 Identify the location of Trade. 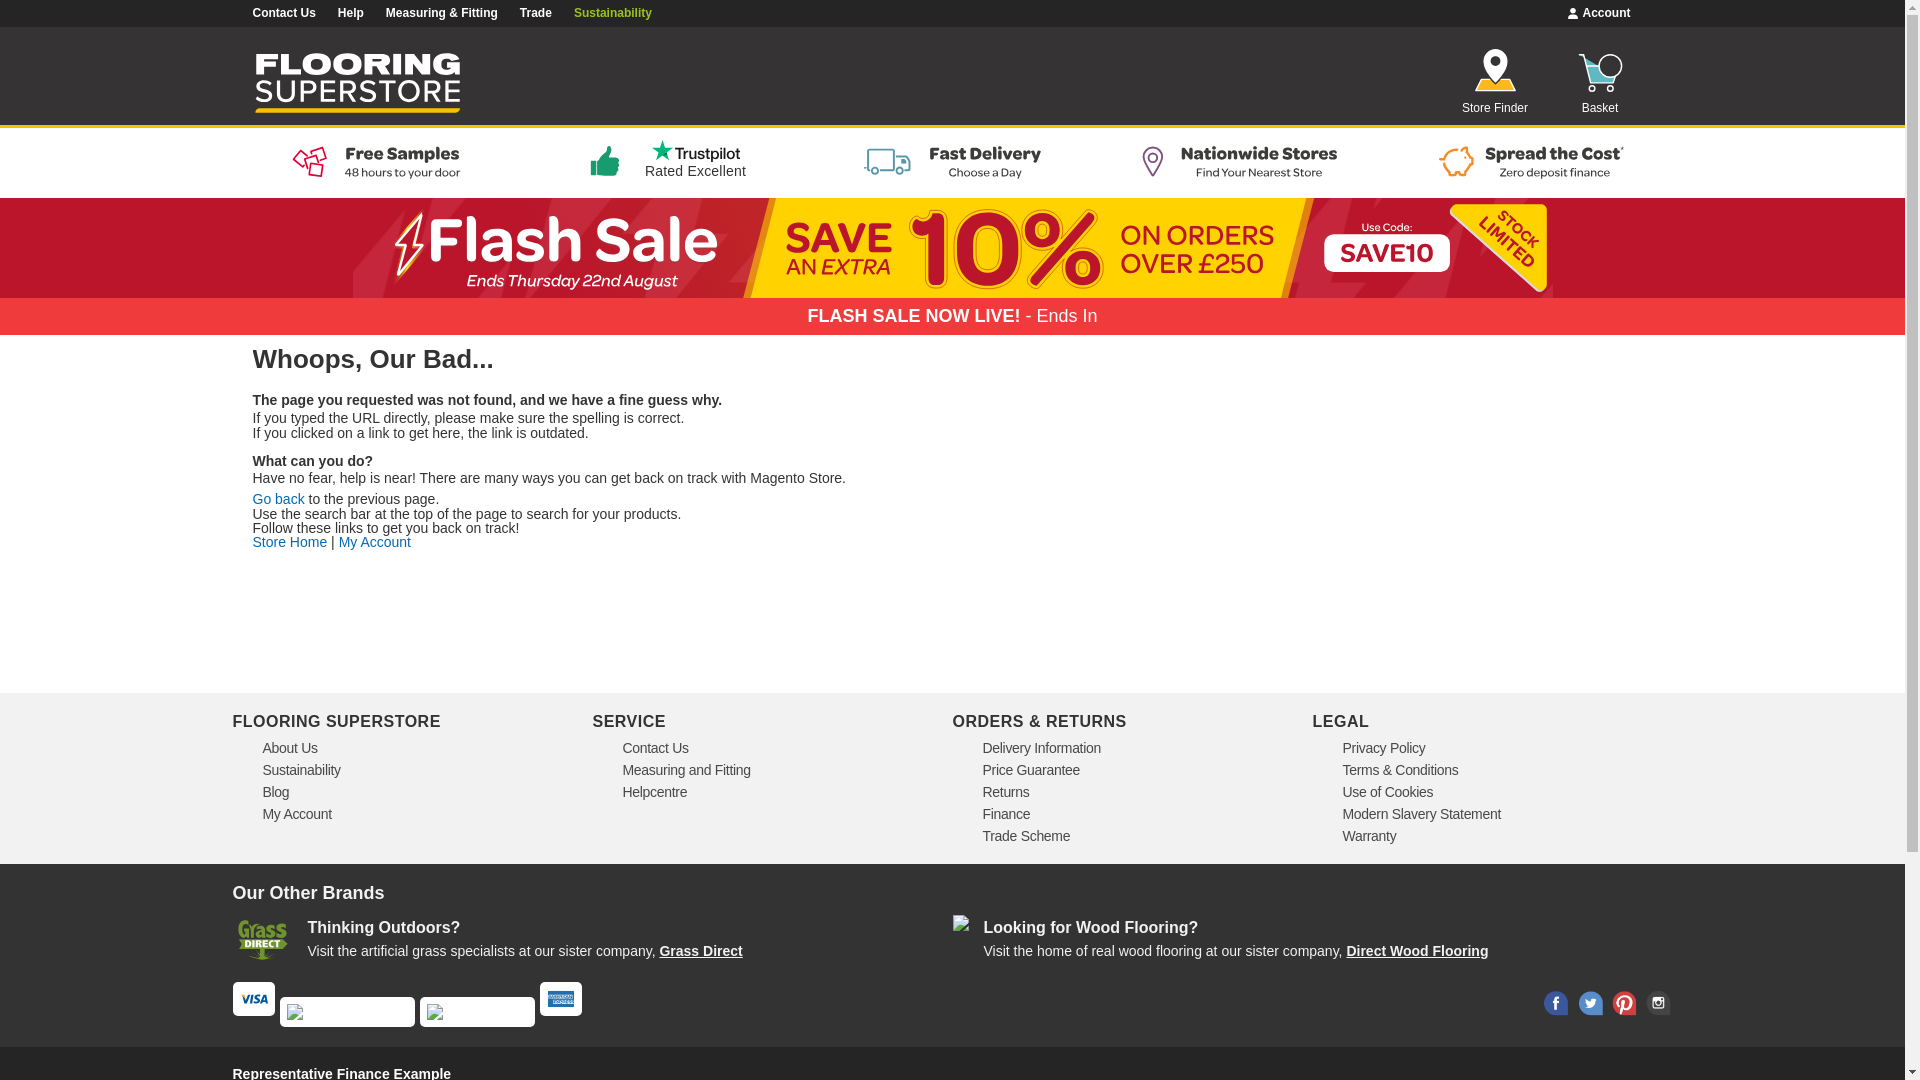
(536, 13).